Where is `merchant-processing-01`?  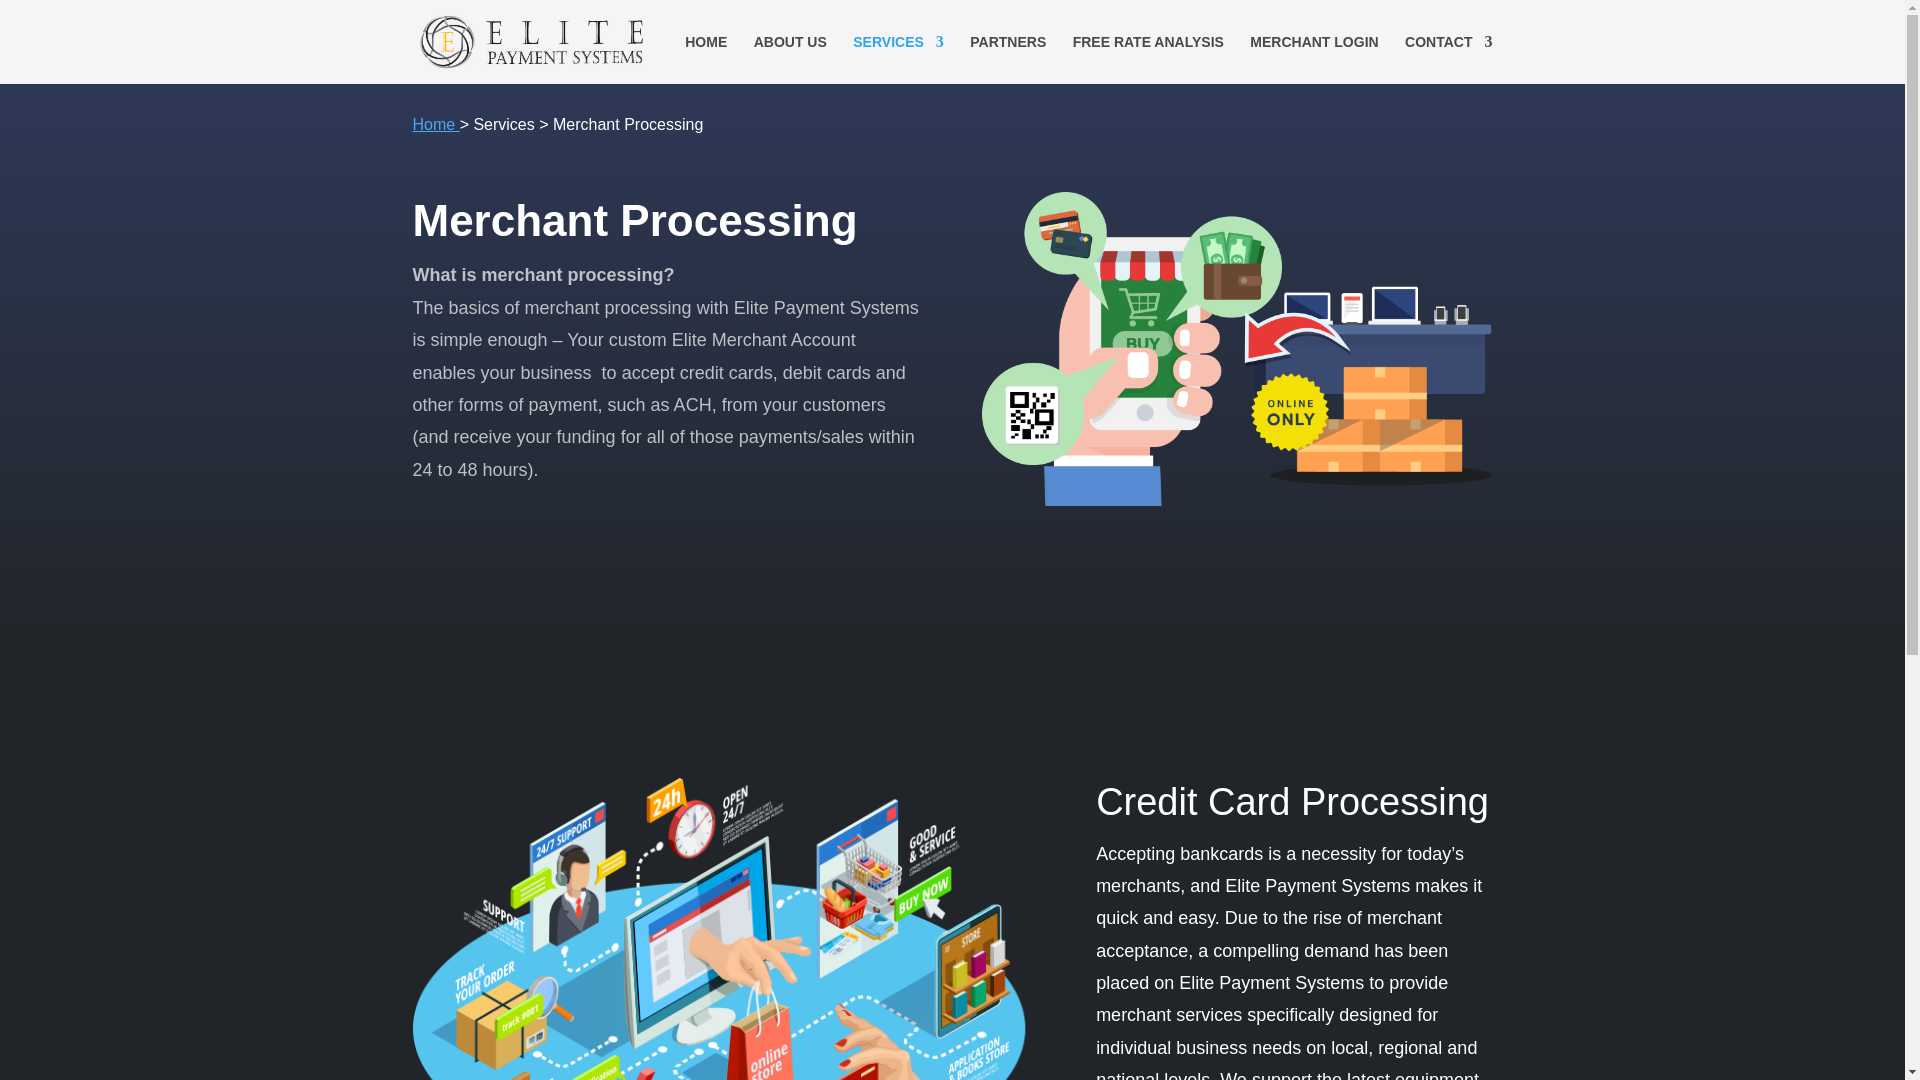
merchant-processing-01 is located at coordinates (1236, 349).